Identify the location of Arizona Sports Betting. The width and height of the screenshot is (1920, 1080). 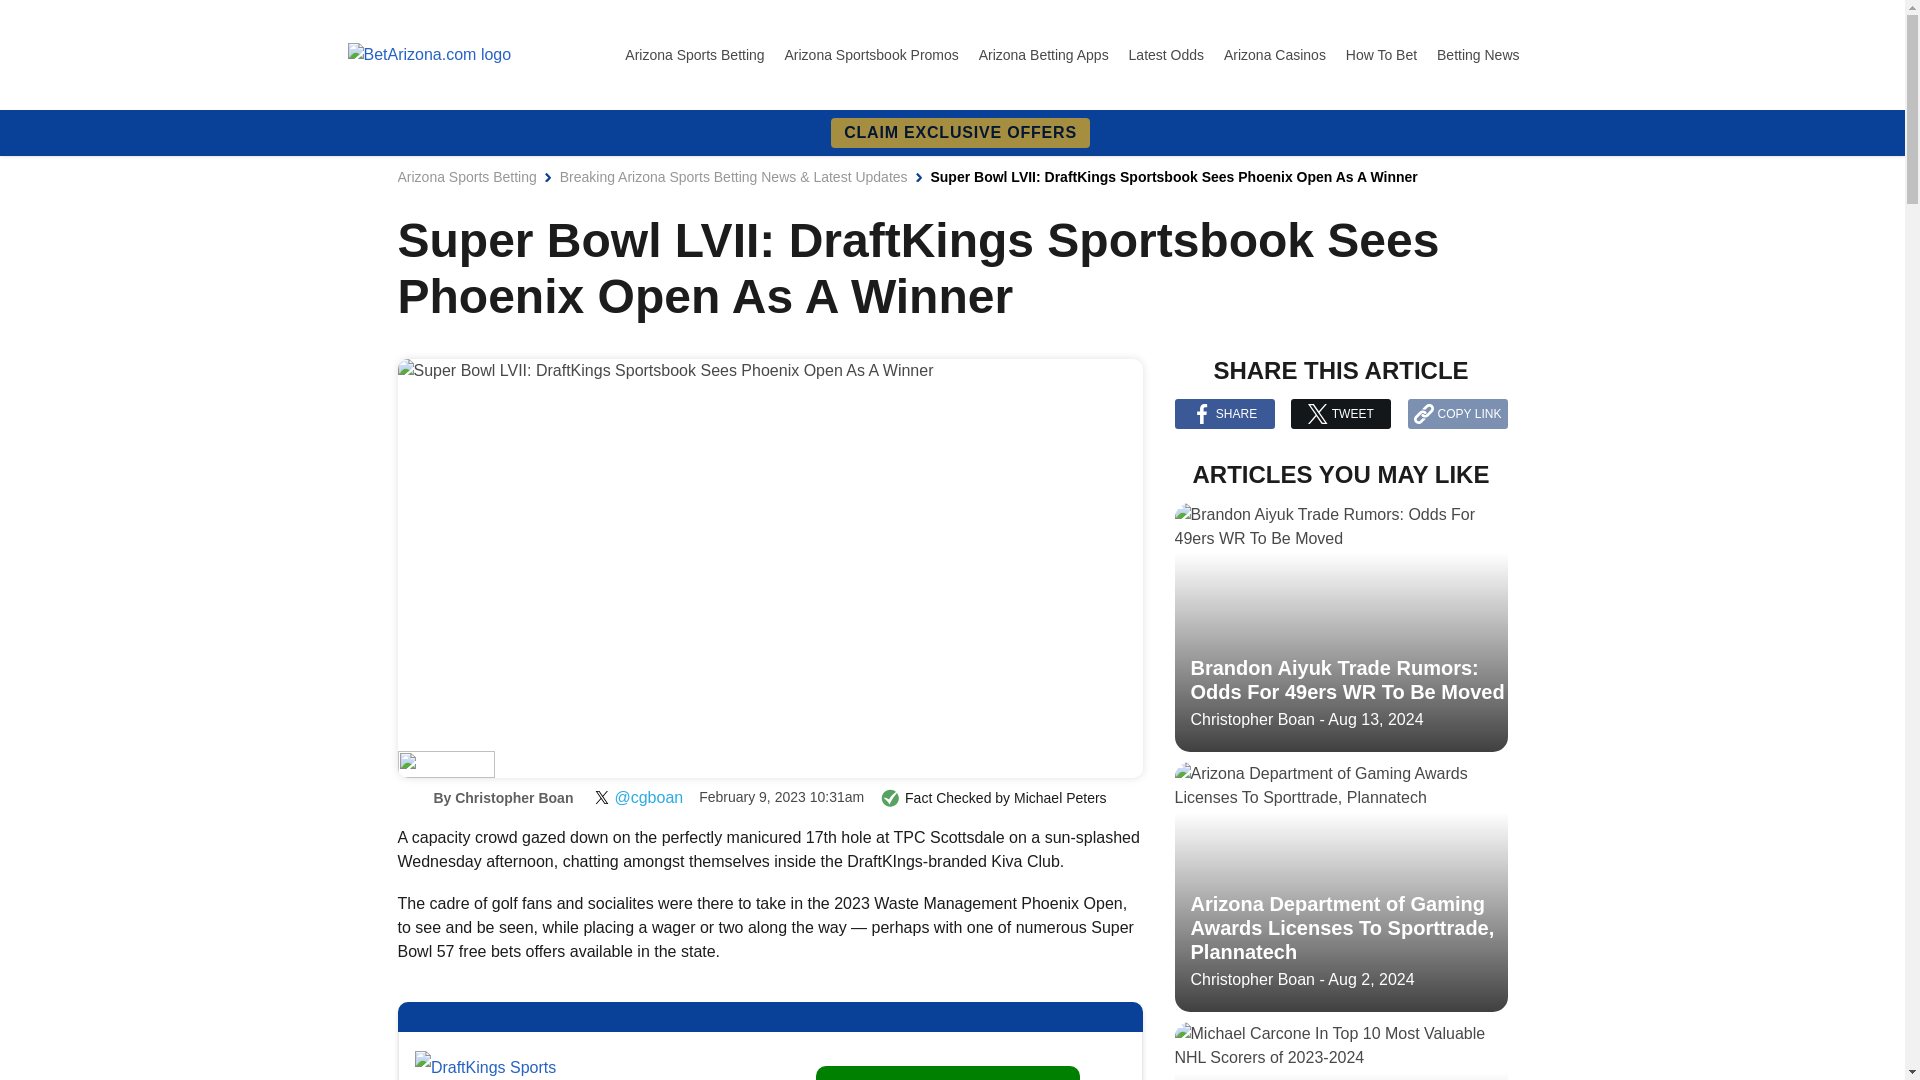
(696, 54).